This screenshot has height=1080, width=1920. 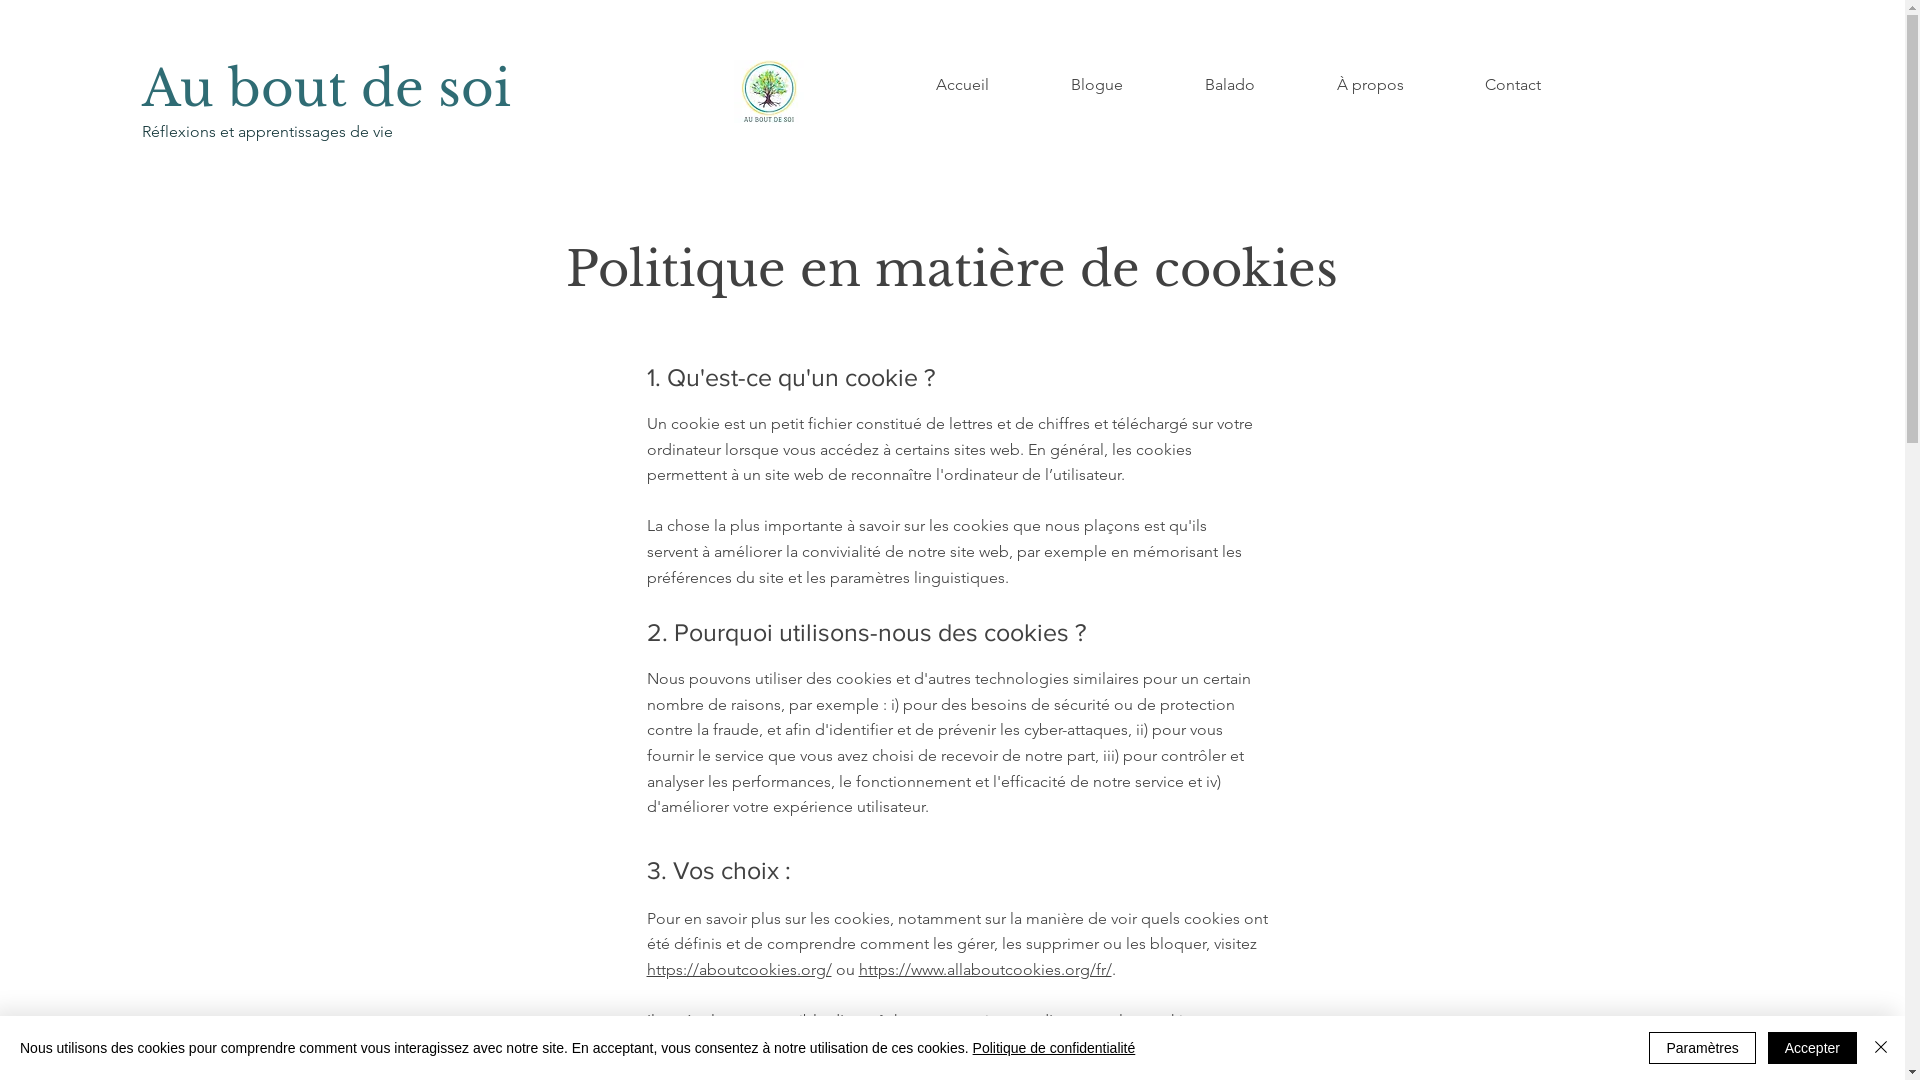 I want to click on de soi, so click(x=436, y=88).